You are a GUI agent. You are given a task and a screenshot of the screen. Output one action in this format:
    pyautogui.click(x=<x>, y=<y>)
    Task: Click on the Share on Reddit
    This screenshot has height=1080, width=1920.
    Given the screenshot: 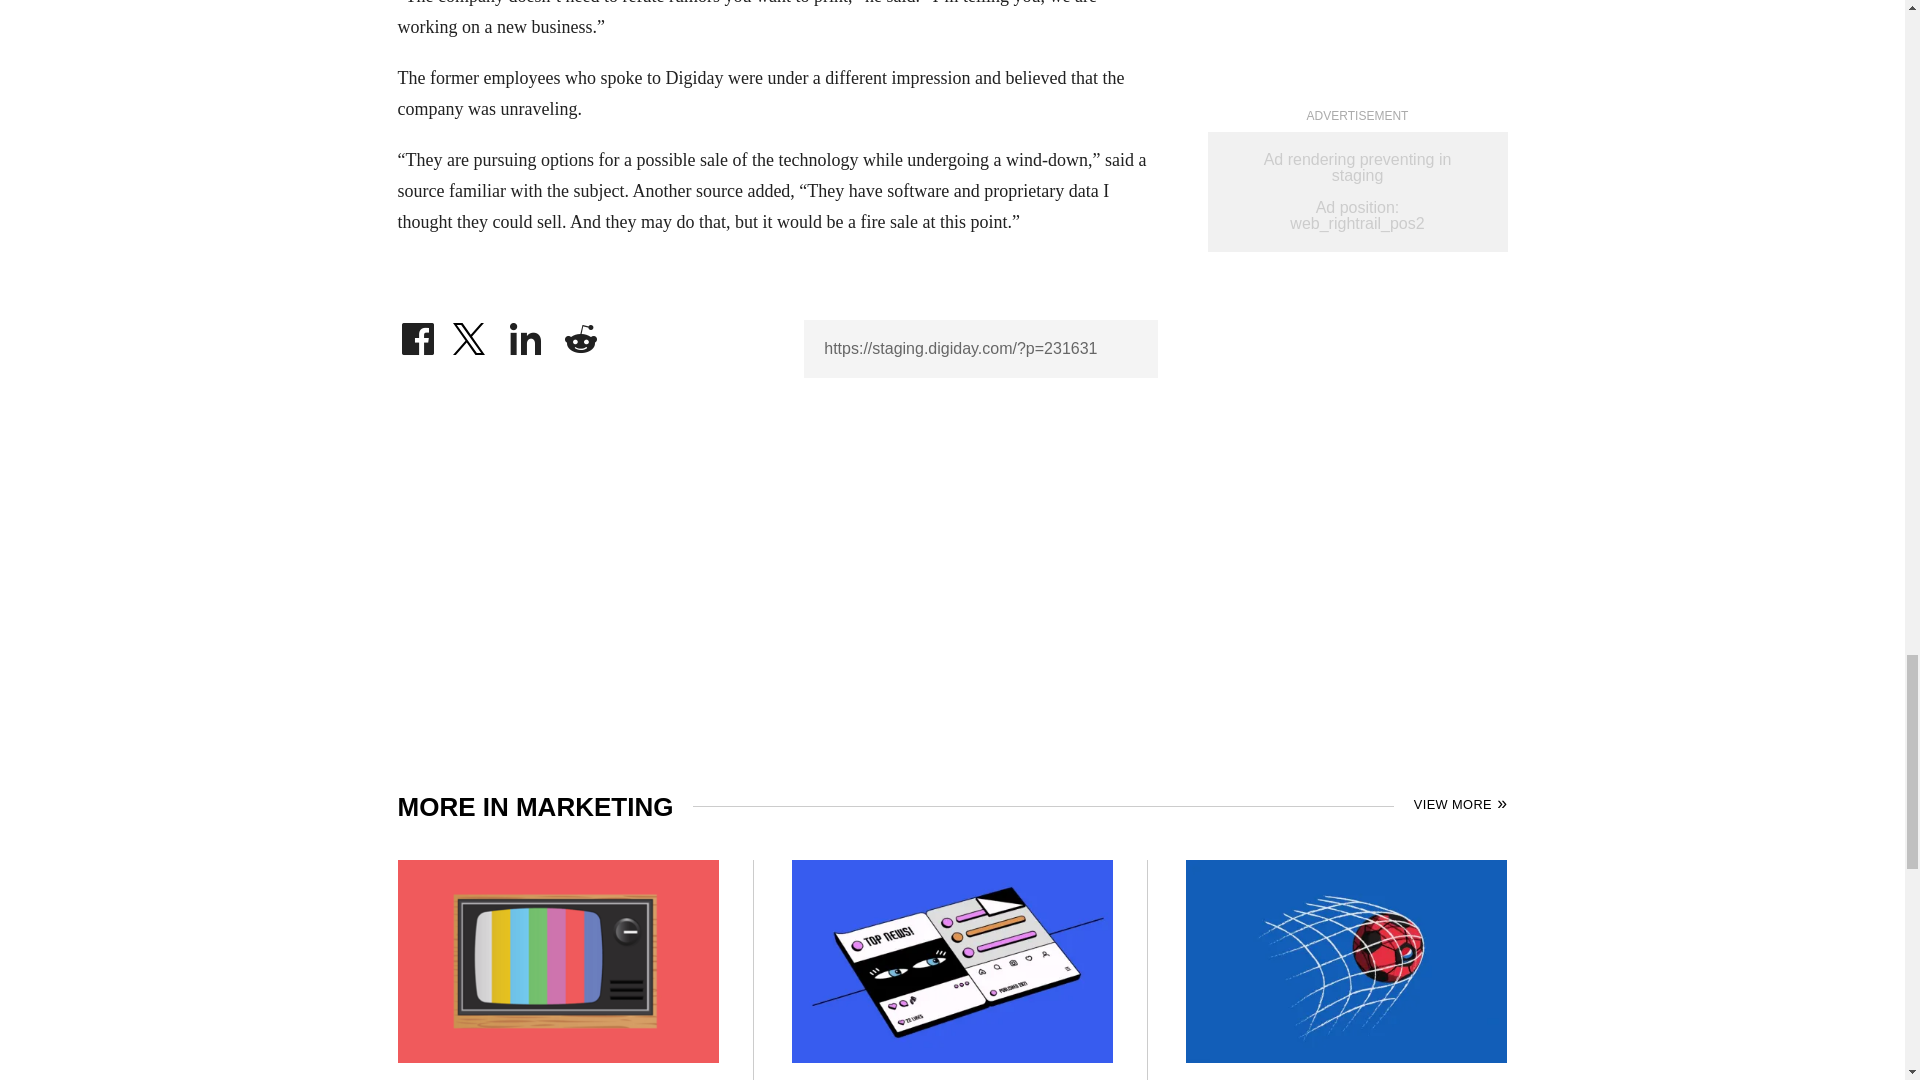 What is the action you would take?
    pyautogui.click(x=580, y=334)
    